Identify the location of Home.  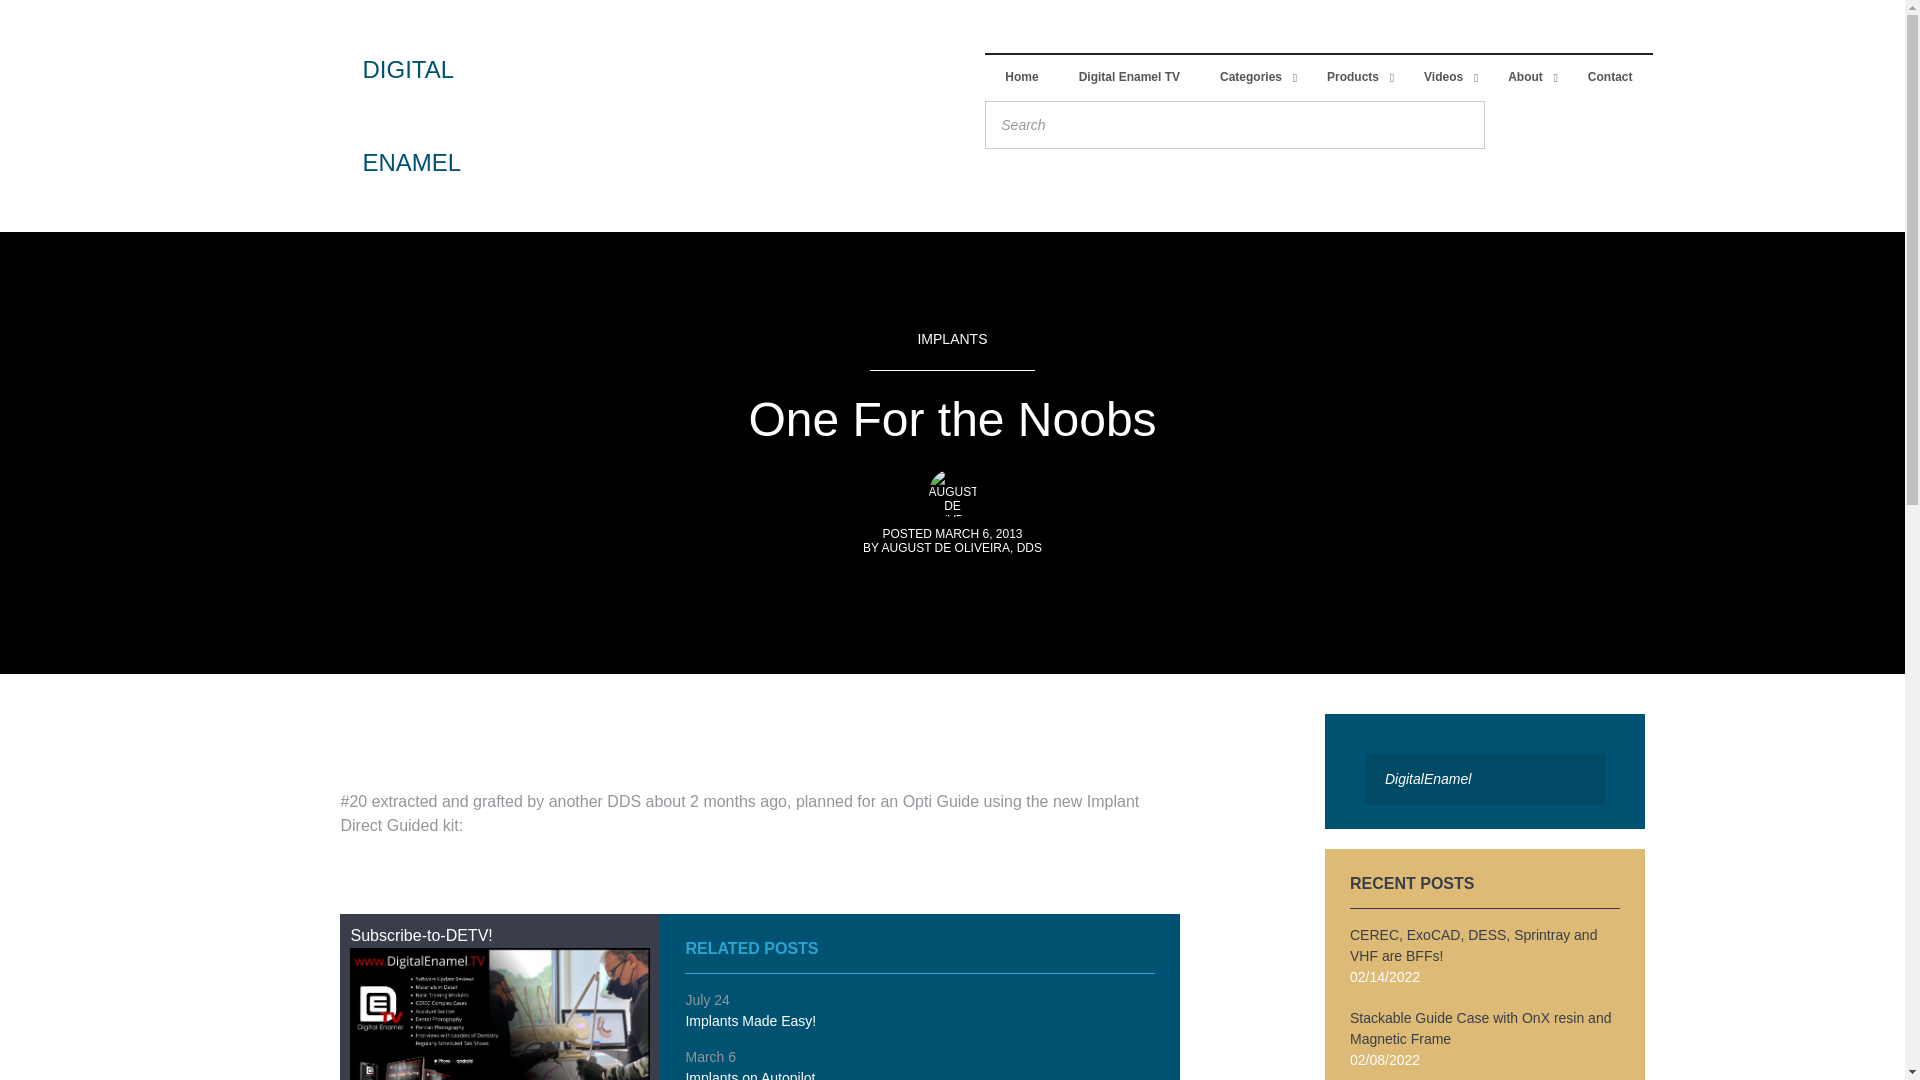
(1020, 78).